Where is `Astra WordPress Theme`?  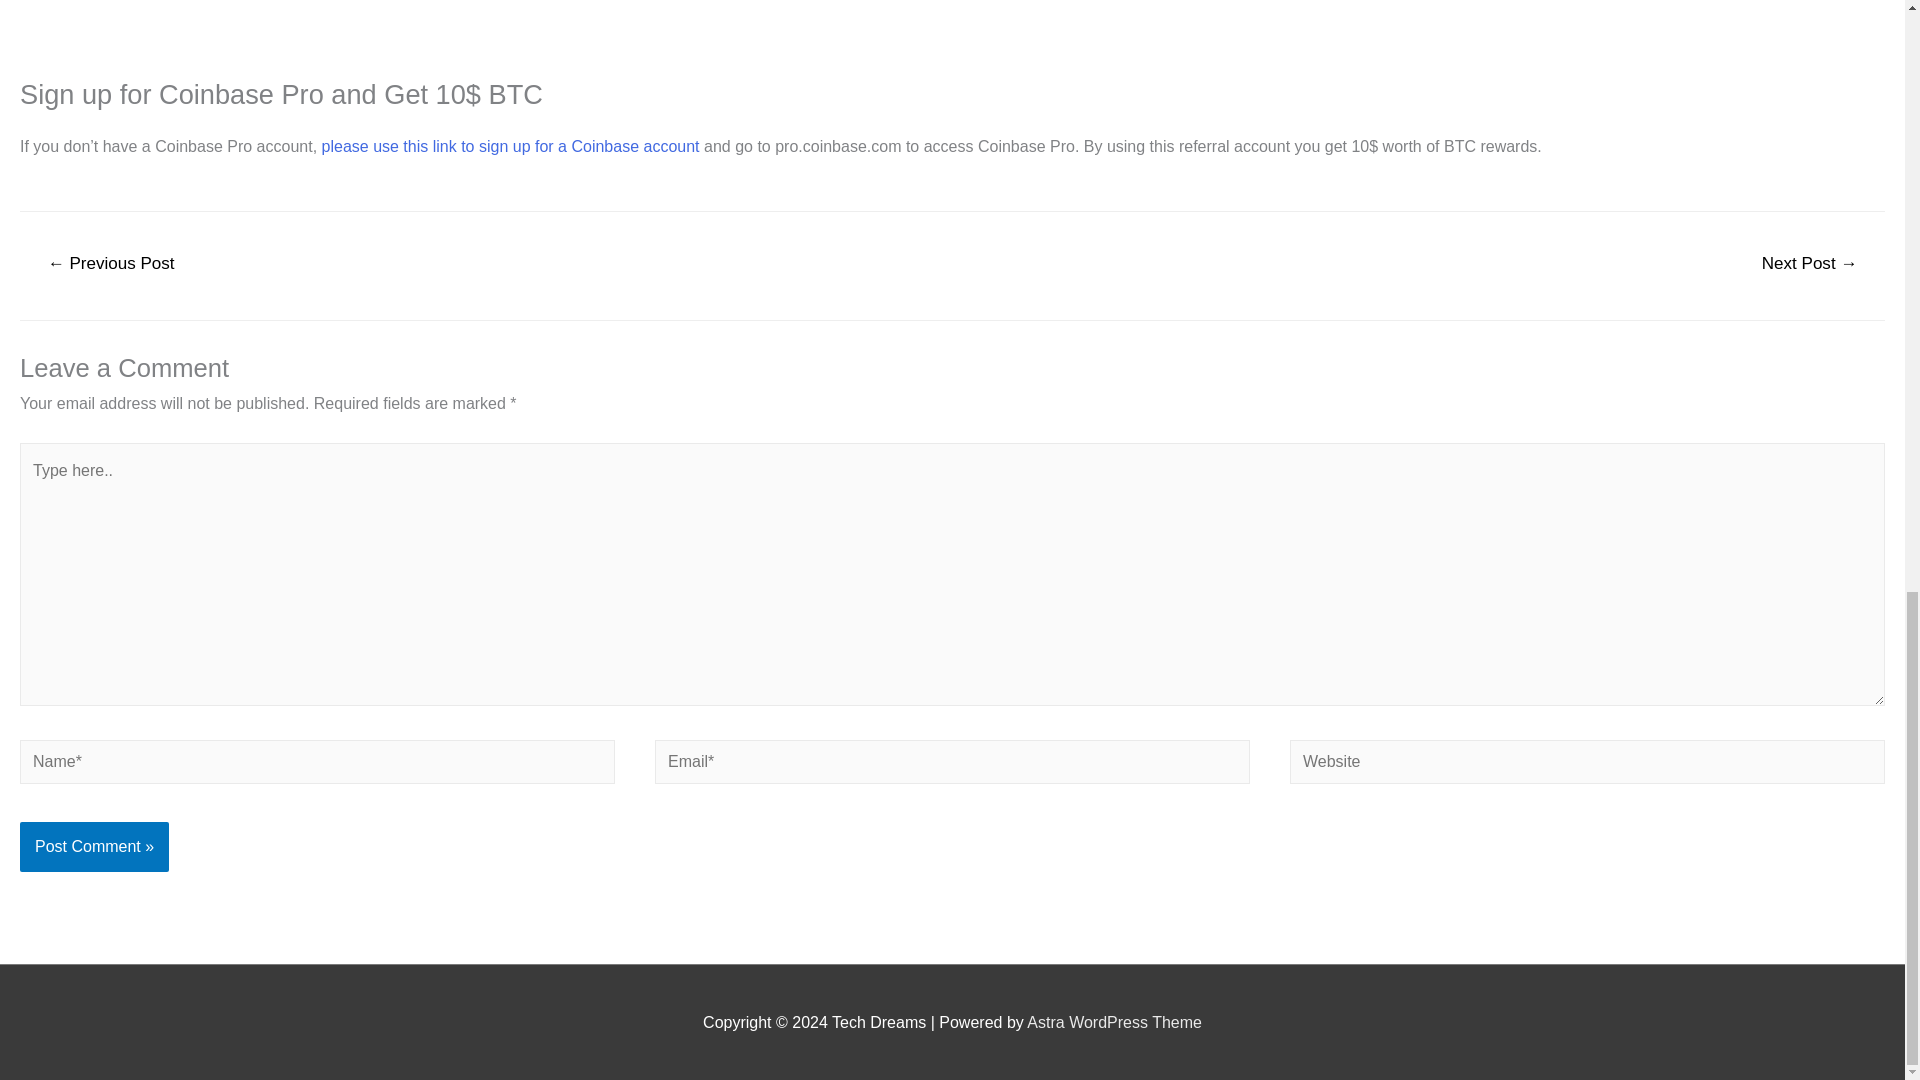 Astra WordPress Theme is located at coordinates (1114, 1022).